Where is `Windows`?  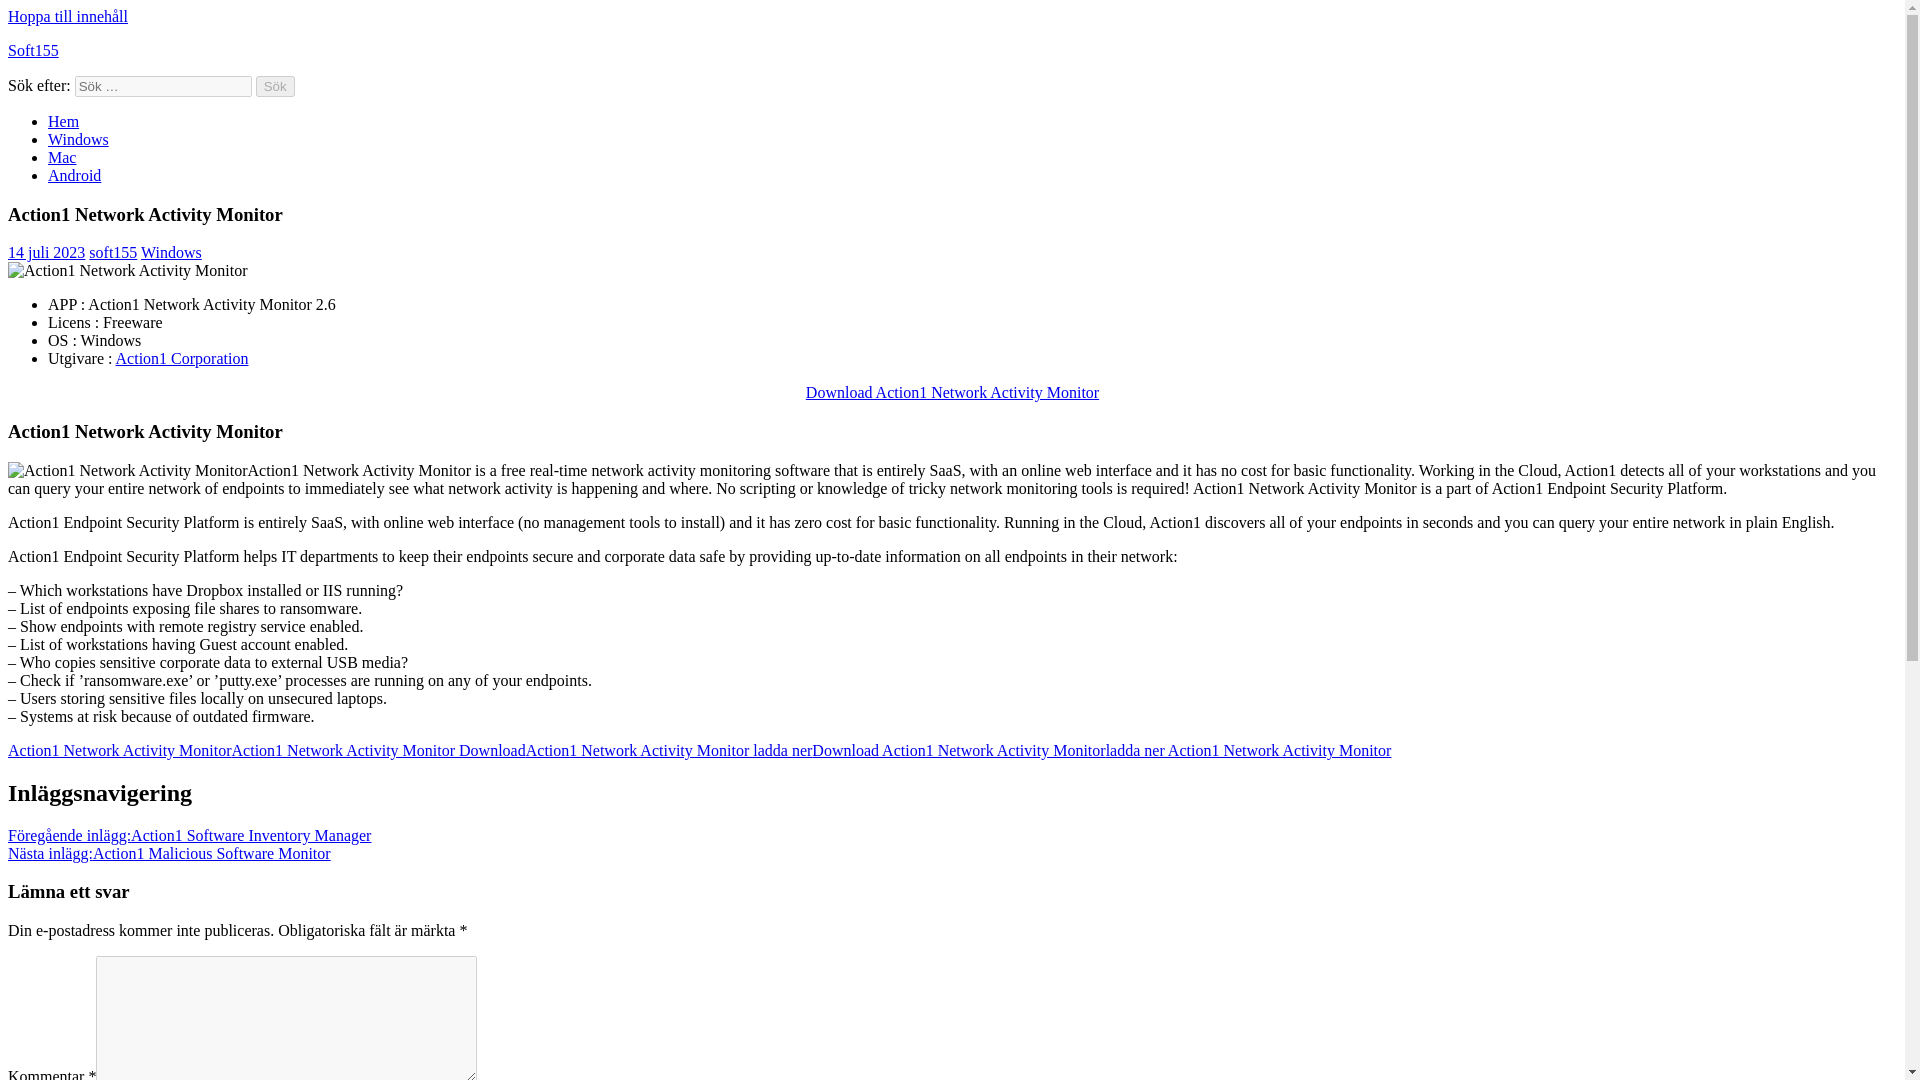
Windows is located at coordinates (170, 252).